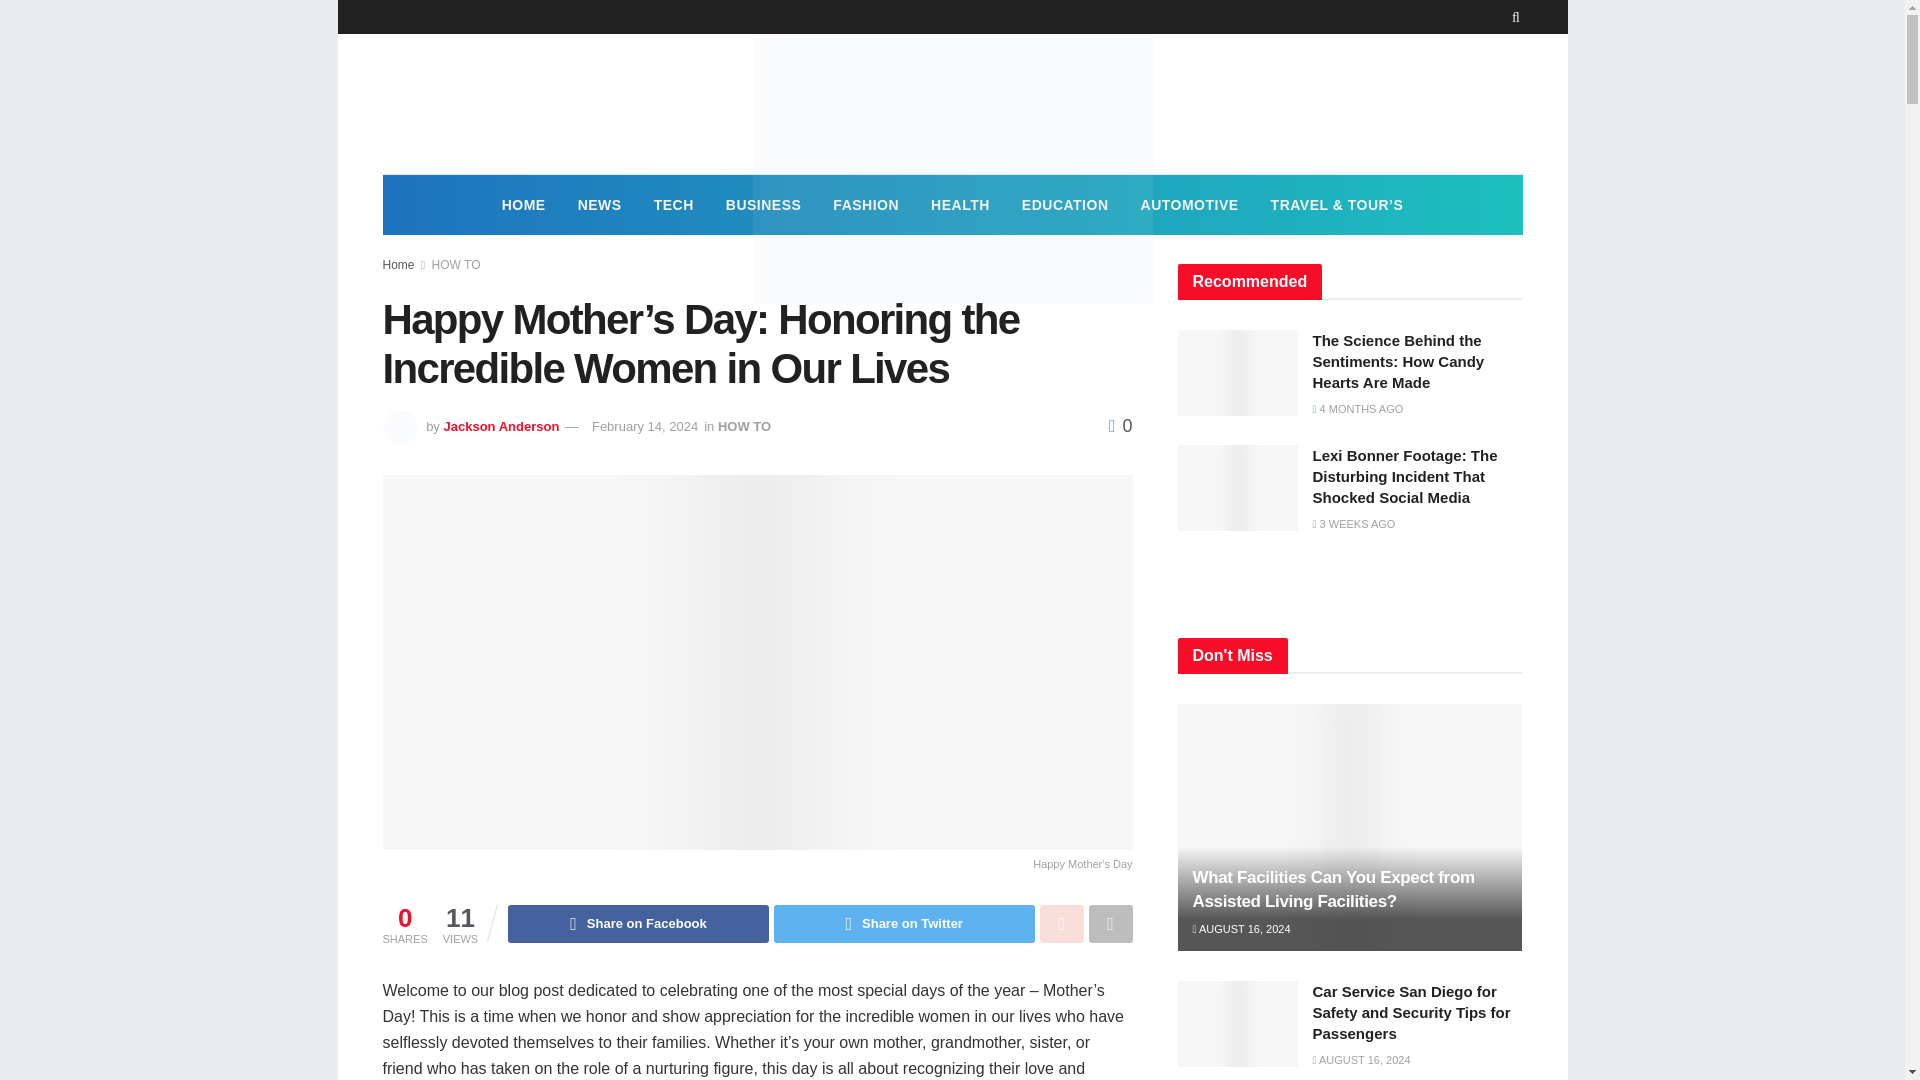 This screenshot has height=1080, width=1920. I want to click on AUTOMOTIVE, so click(1190, 204).